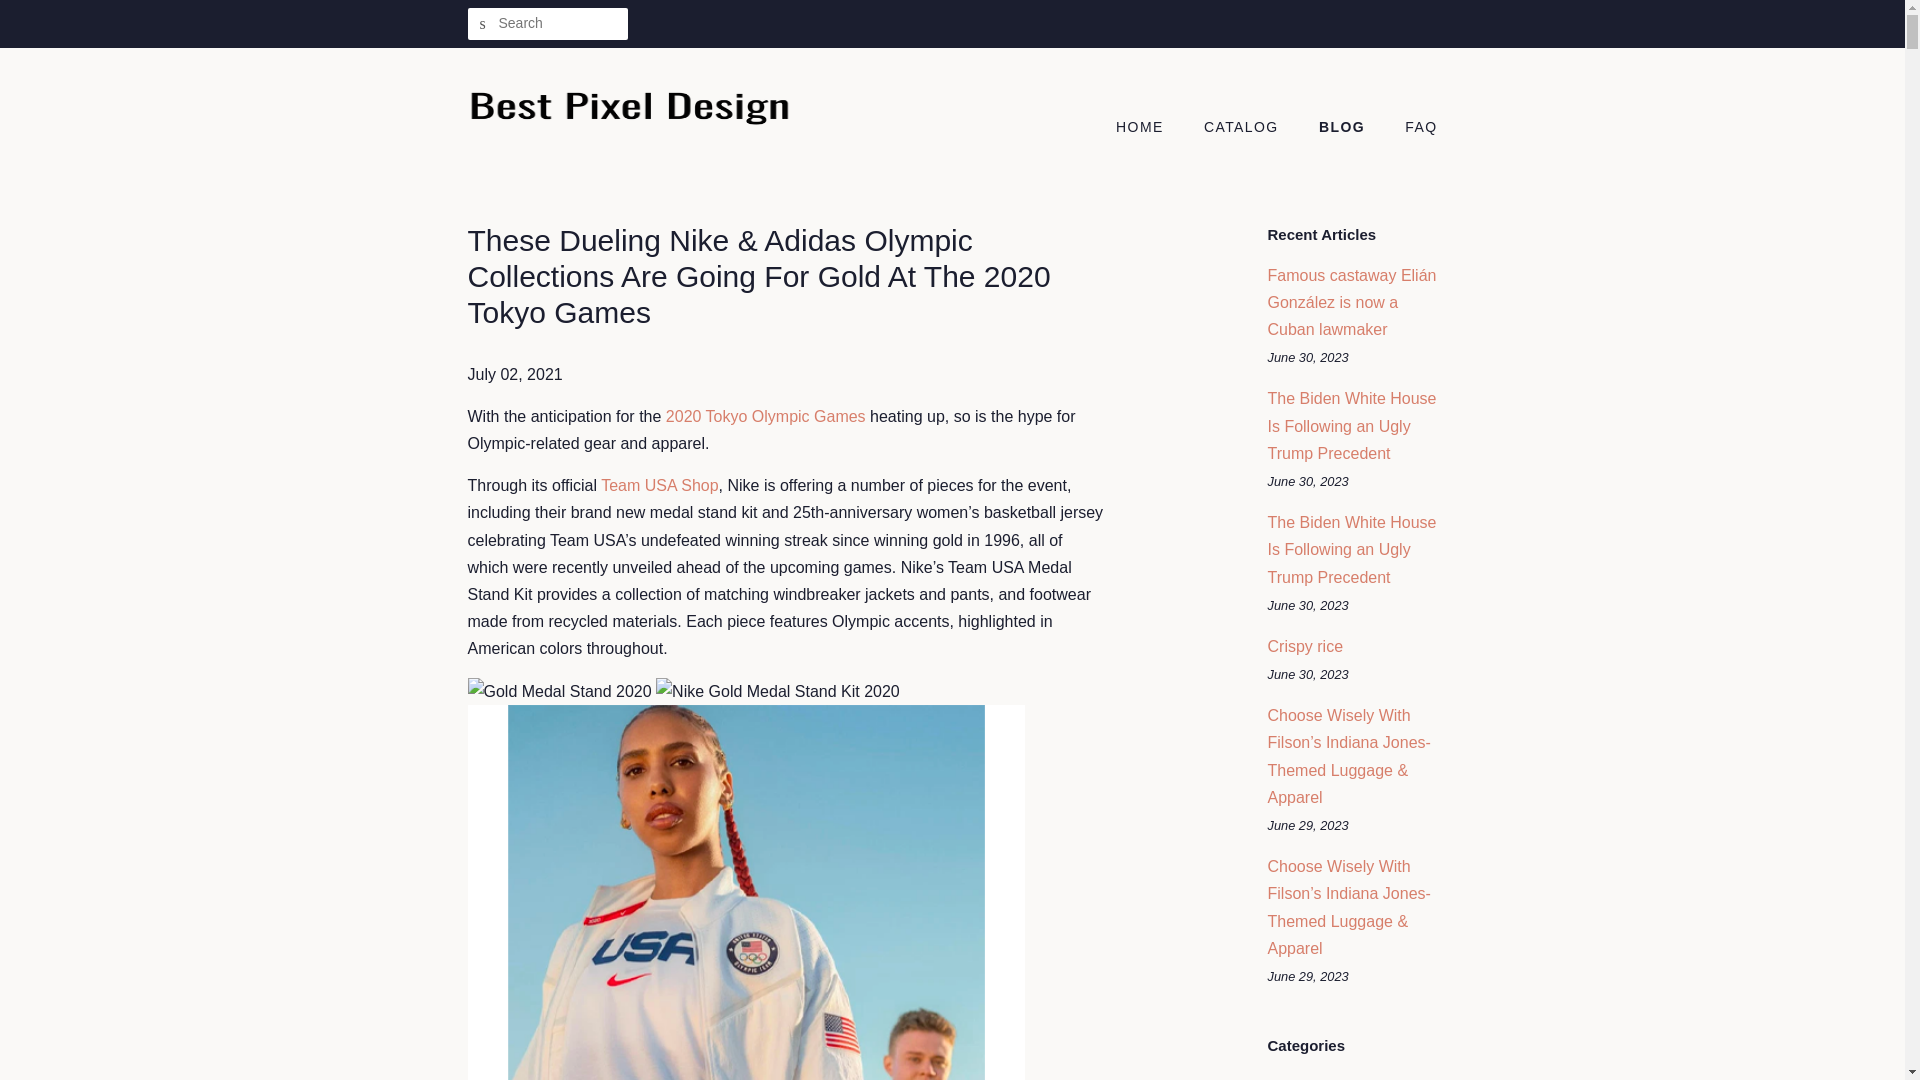 This screenshot has width=1920, height=1080. What do you see at coordinates (1306, 646) in the screenshot?
I see `Crispy rice` at bounding box center [1306, 646].